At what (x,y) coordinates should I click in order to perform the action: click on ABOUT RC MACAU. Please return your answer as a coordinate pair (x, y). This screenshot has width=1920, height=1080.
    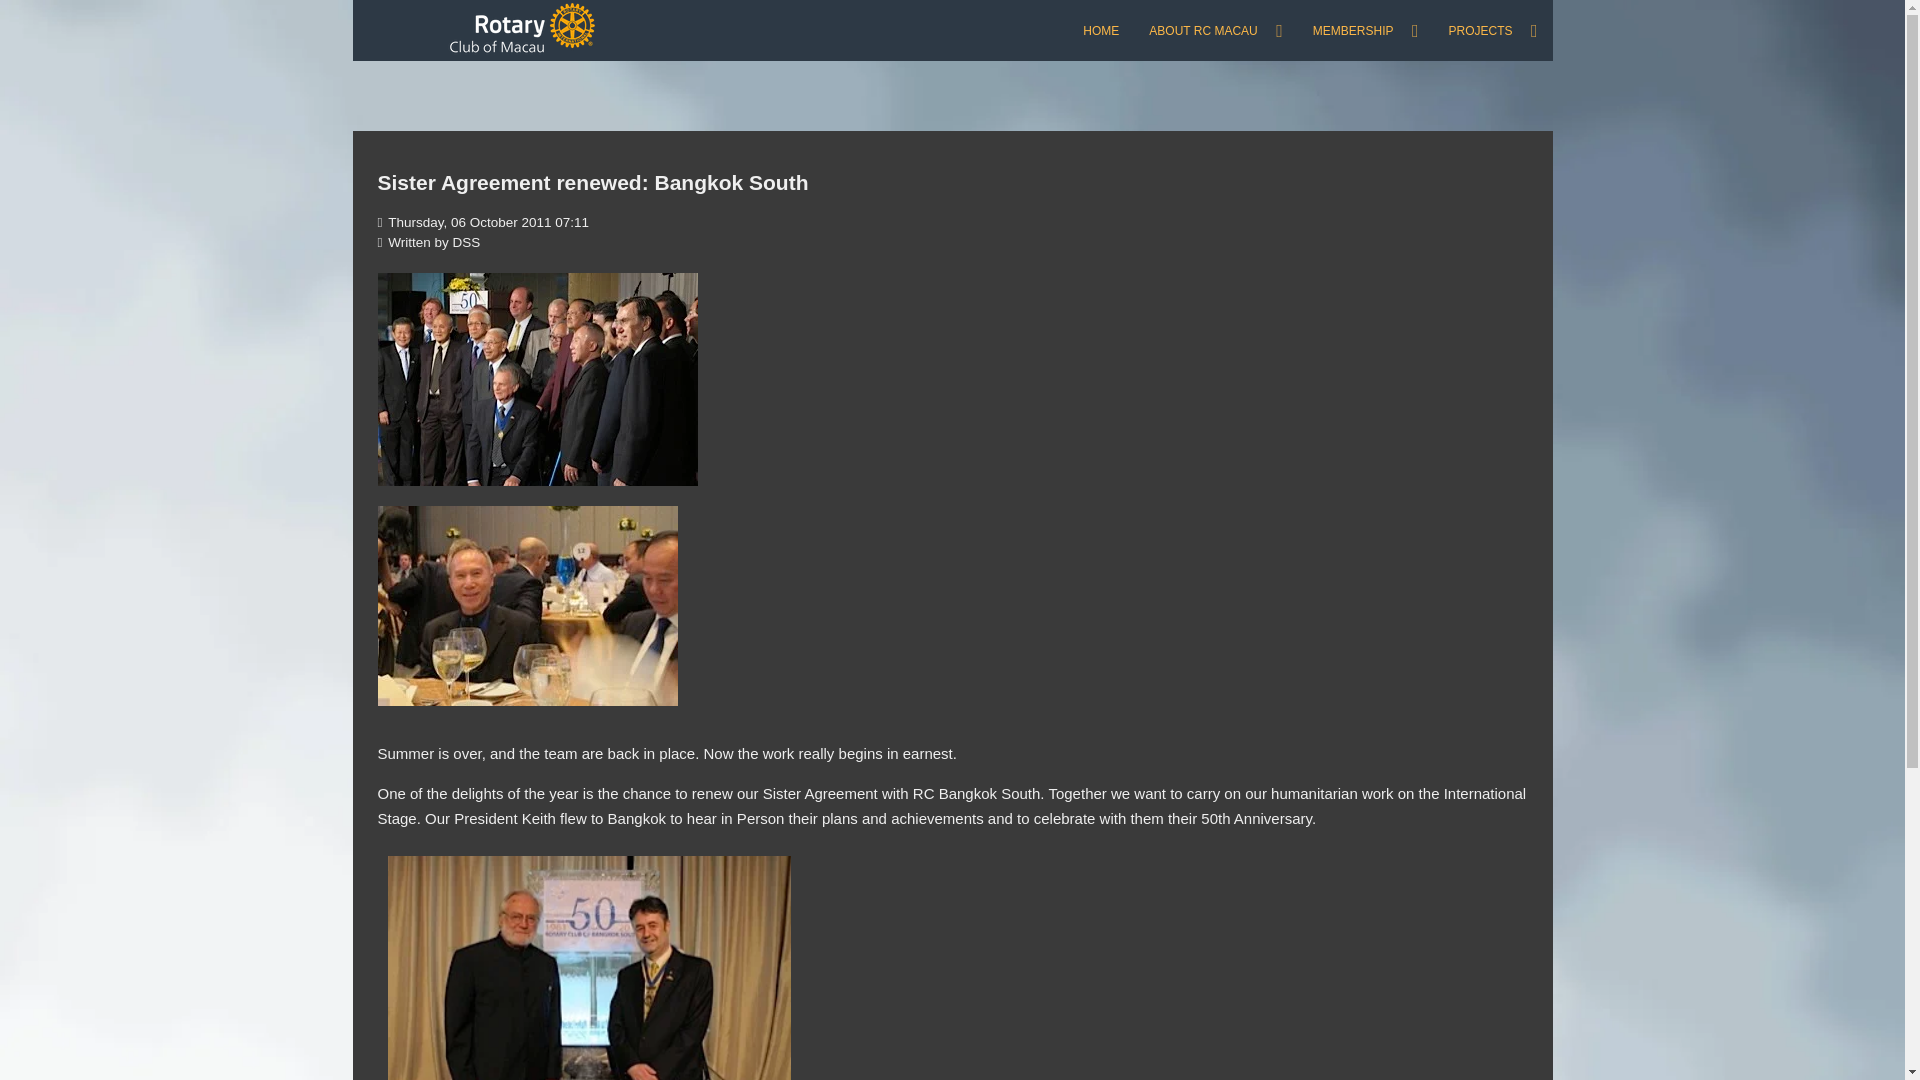
    Looking at the image, I should click on (1216, 30).